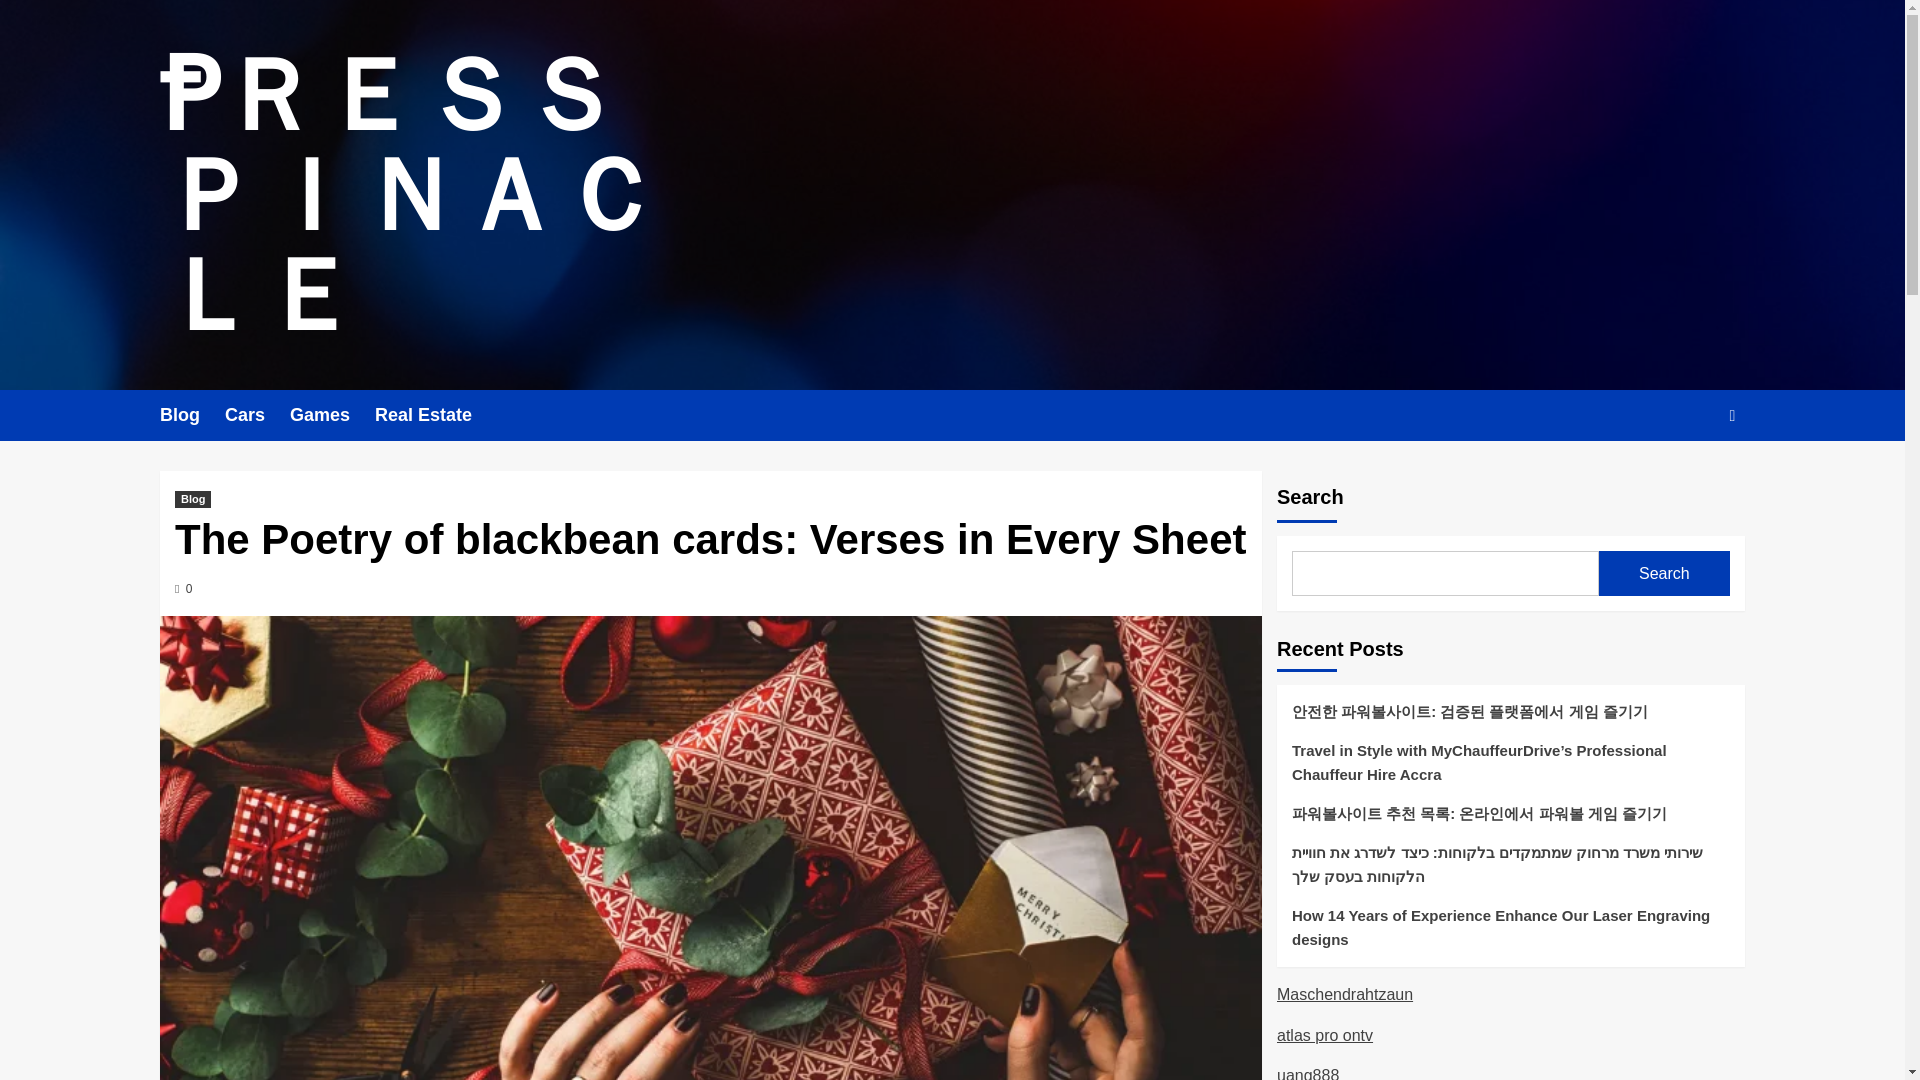 The image size is (1920, 1080). Describe the element at coordinates (256, 414) in the screenshot. I see `Cars` at that location.